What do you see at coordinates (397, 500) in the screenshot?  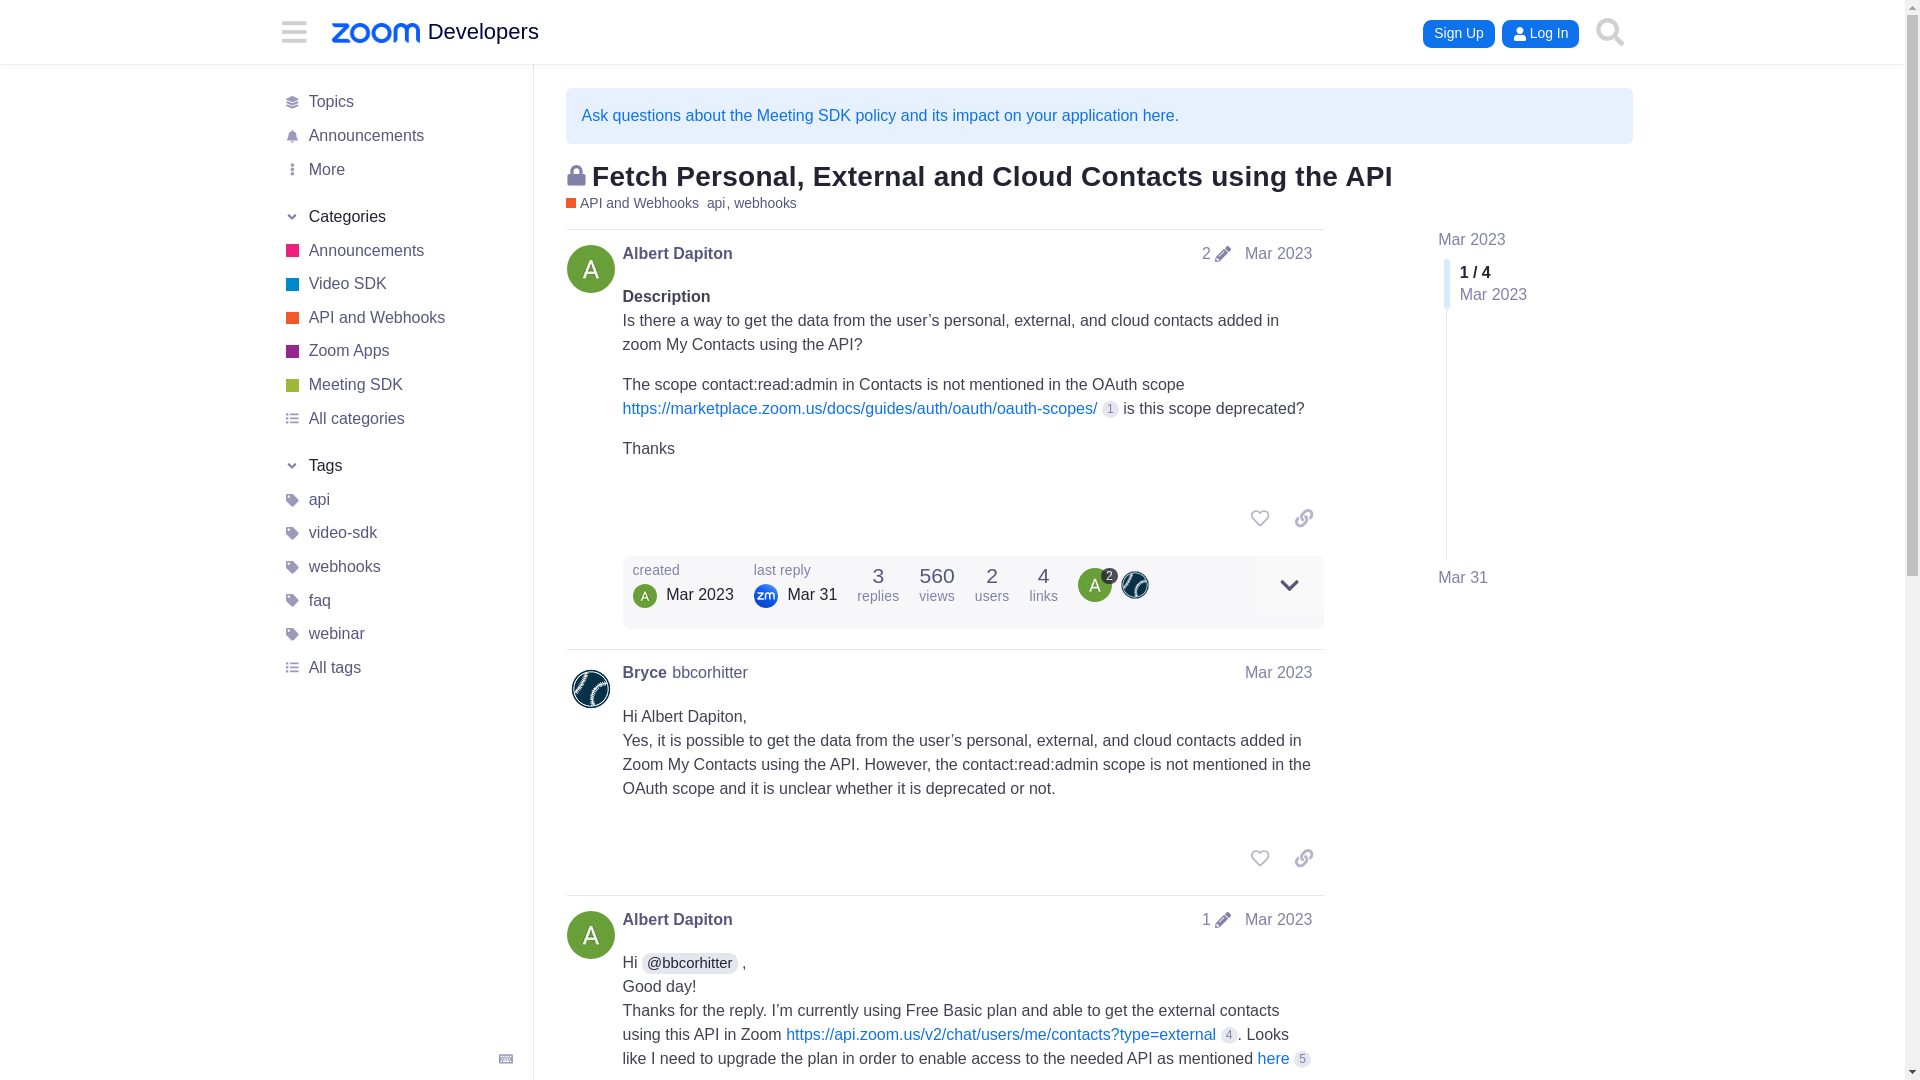 I see `api` at bounding box center [397, 500].